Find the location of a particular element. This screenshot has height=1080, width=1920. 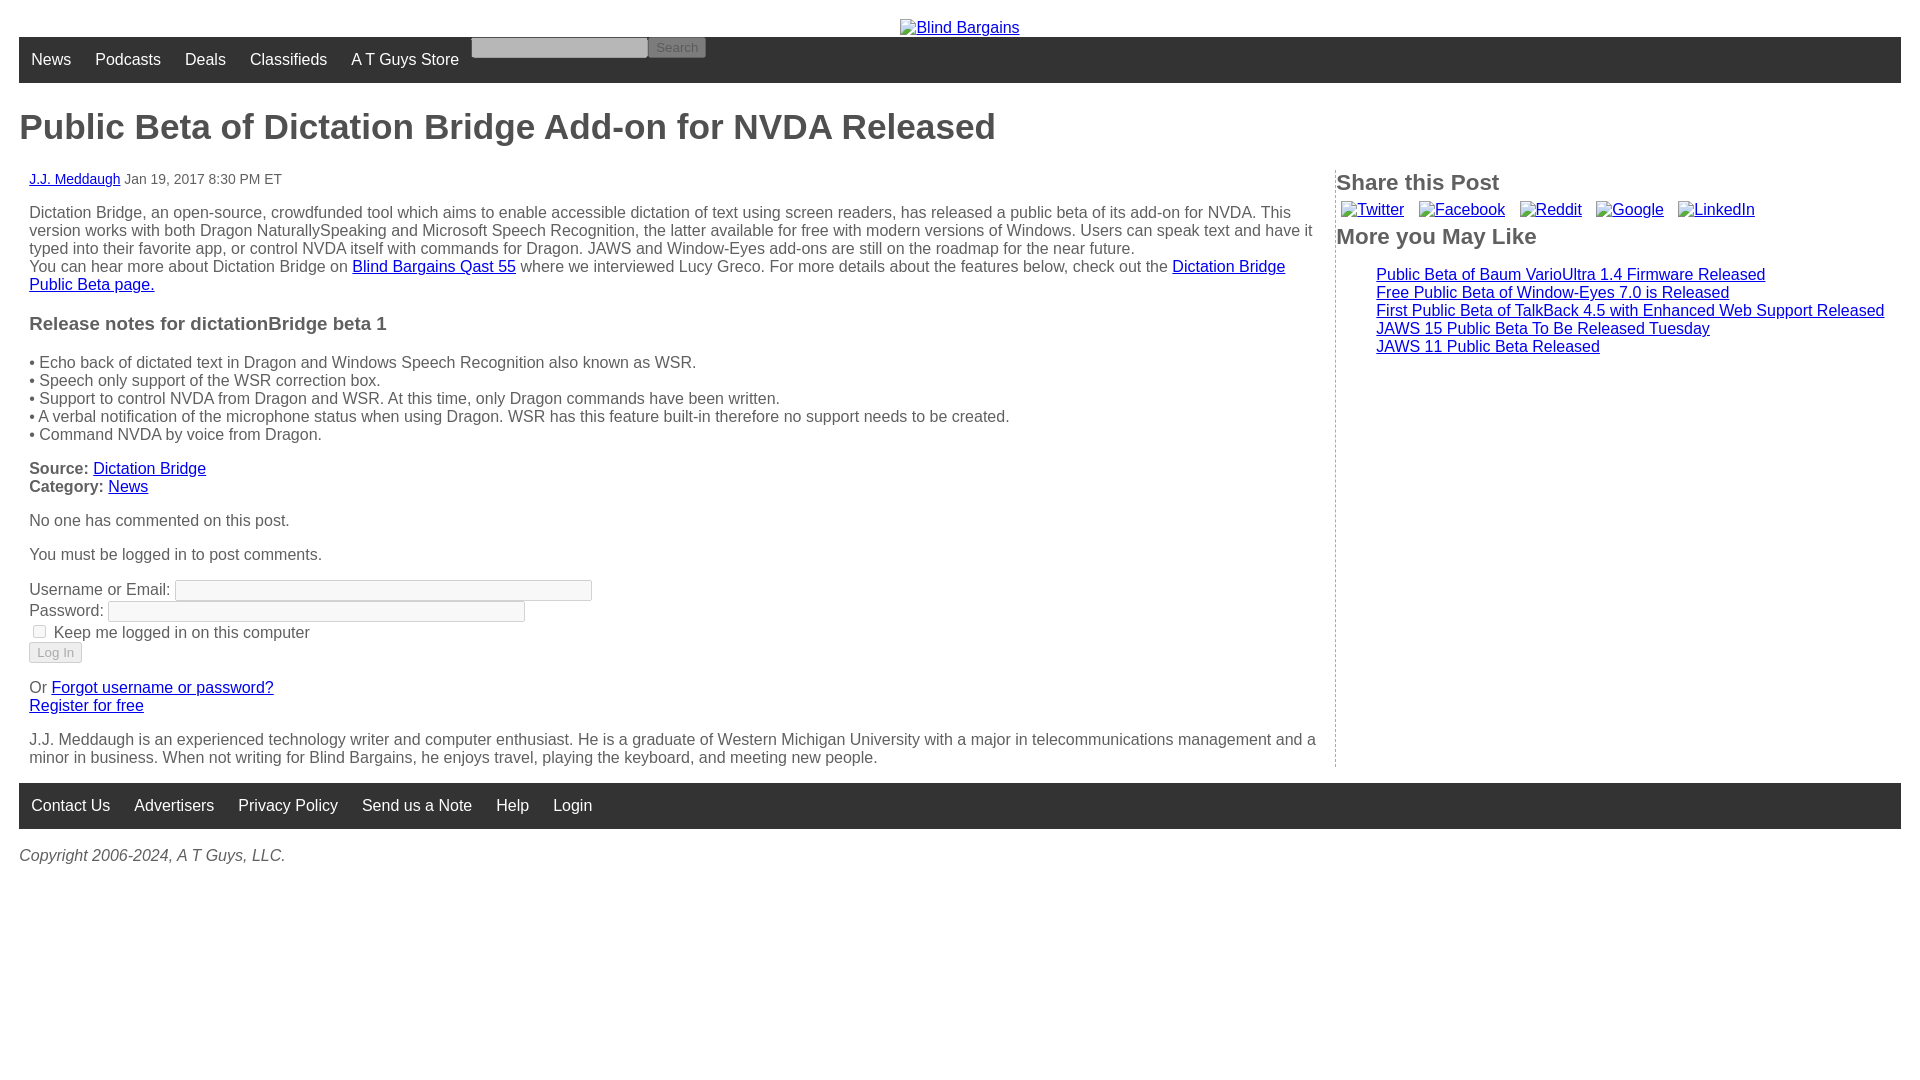

Send us a Note is located at coordinates (416, 806).